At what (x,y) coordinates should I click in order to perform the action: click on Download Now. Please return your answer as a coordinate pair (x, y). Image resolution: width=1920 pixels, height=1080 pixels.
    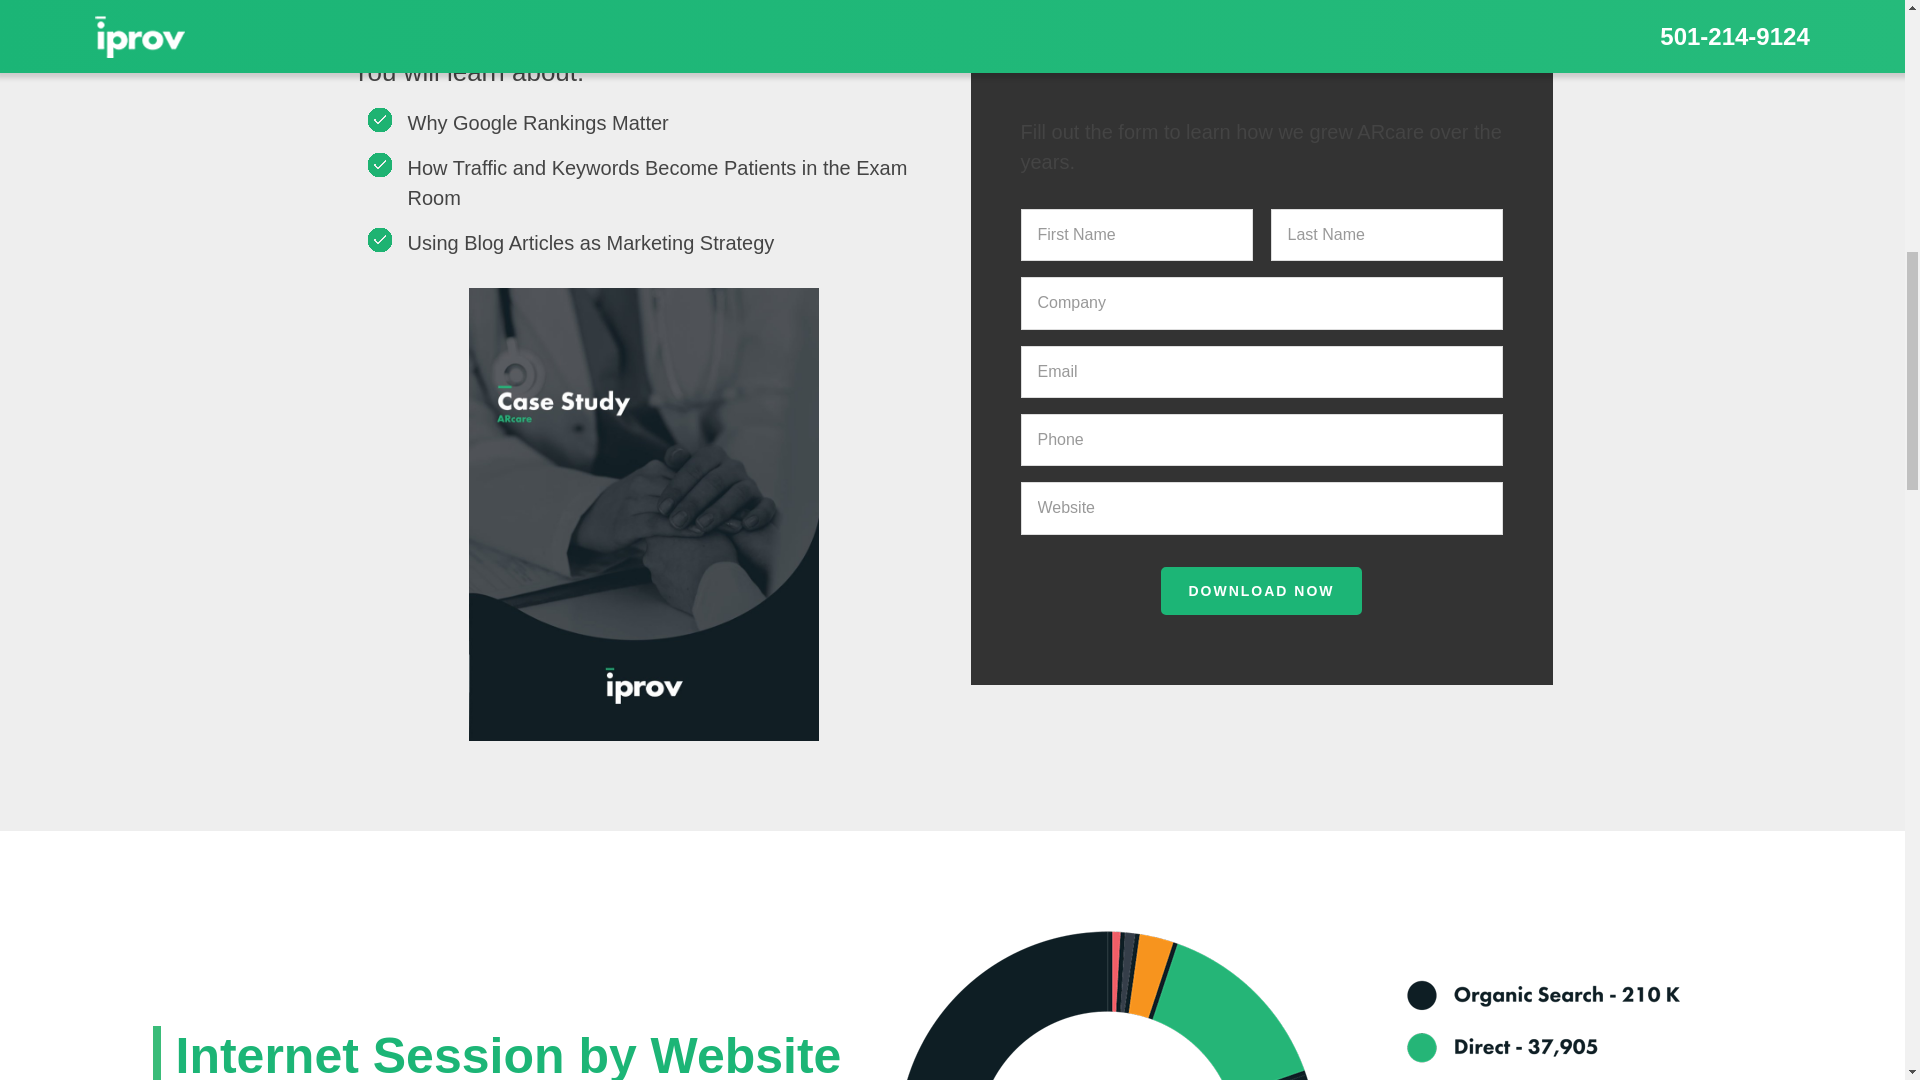
    Looking at the image, I should click on (1261, 590).